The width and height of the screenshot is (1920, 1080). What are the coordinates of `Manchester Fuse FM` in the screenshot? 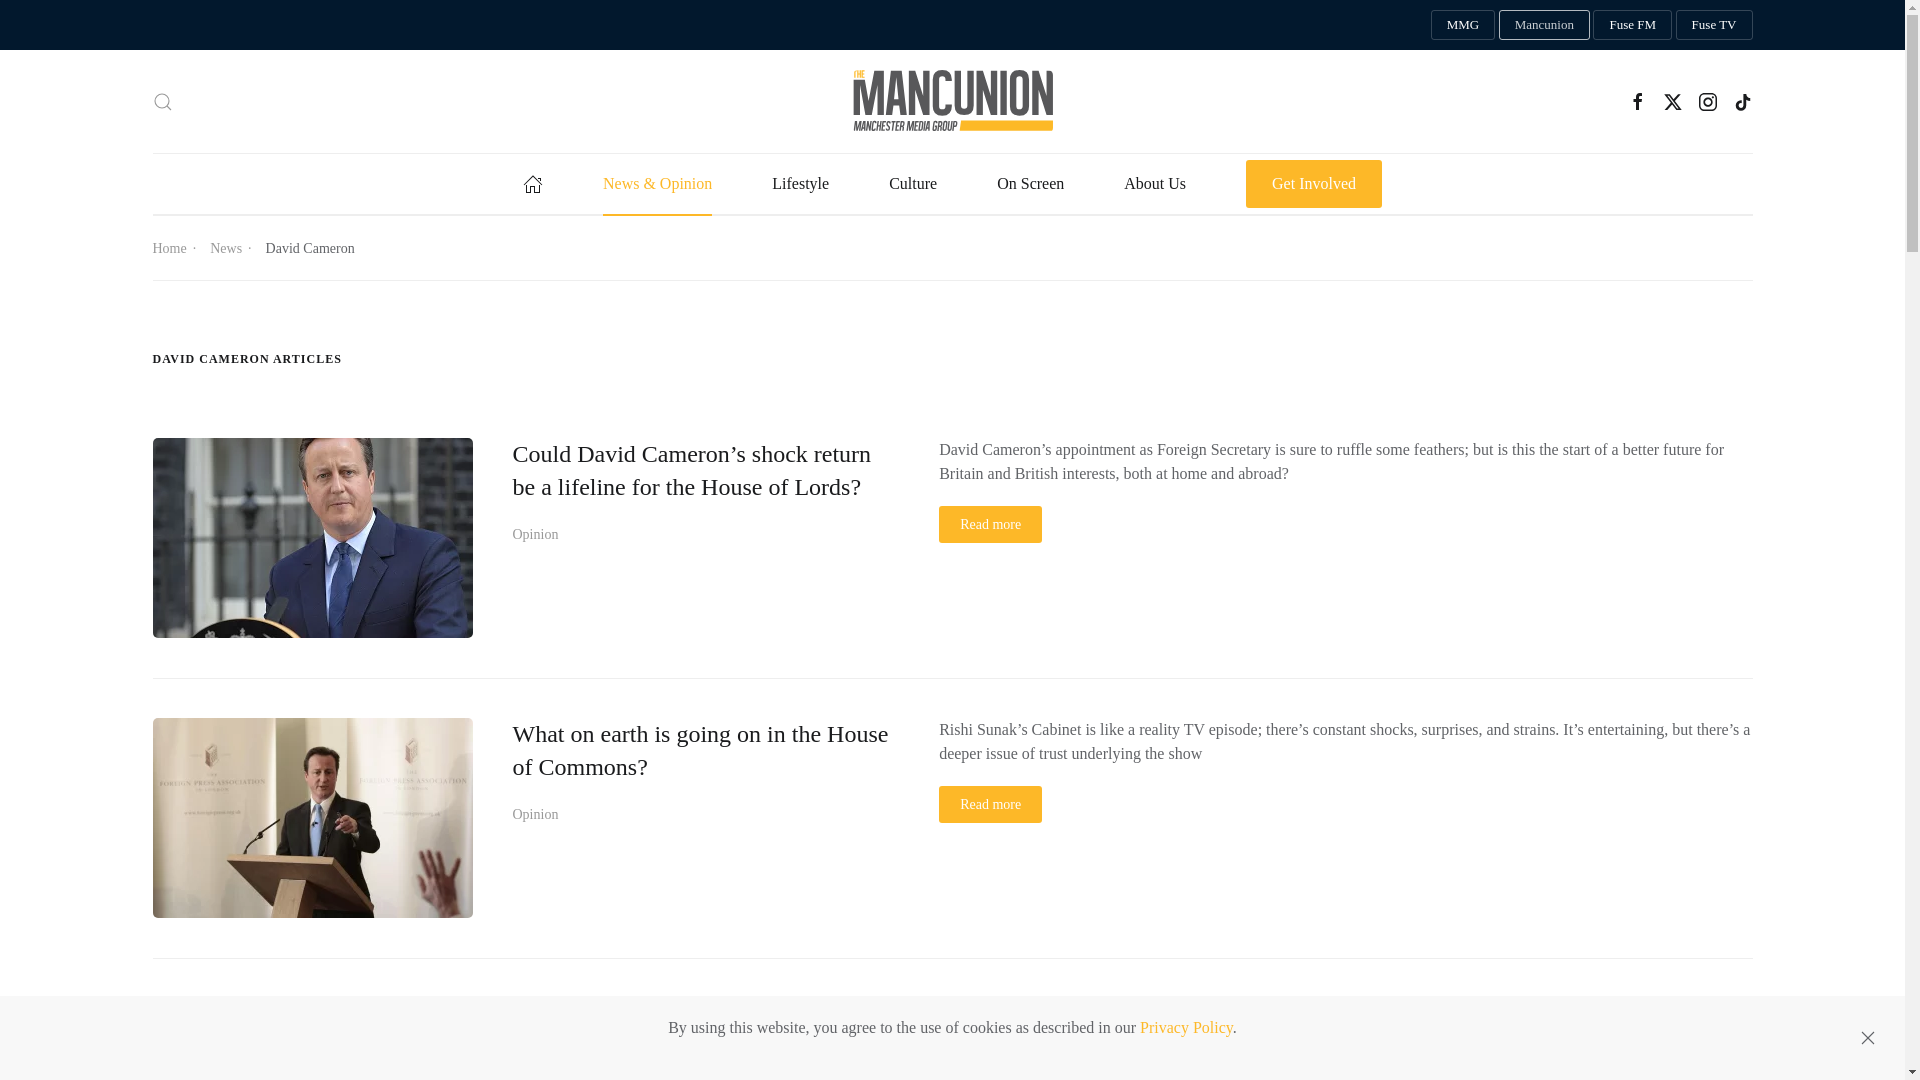 It's located at (1632, 24).